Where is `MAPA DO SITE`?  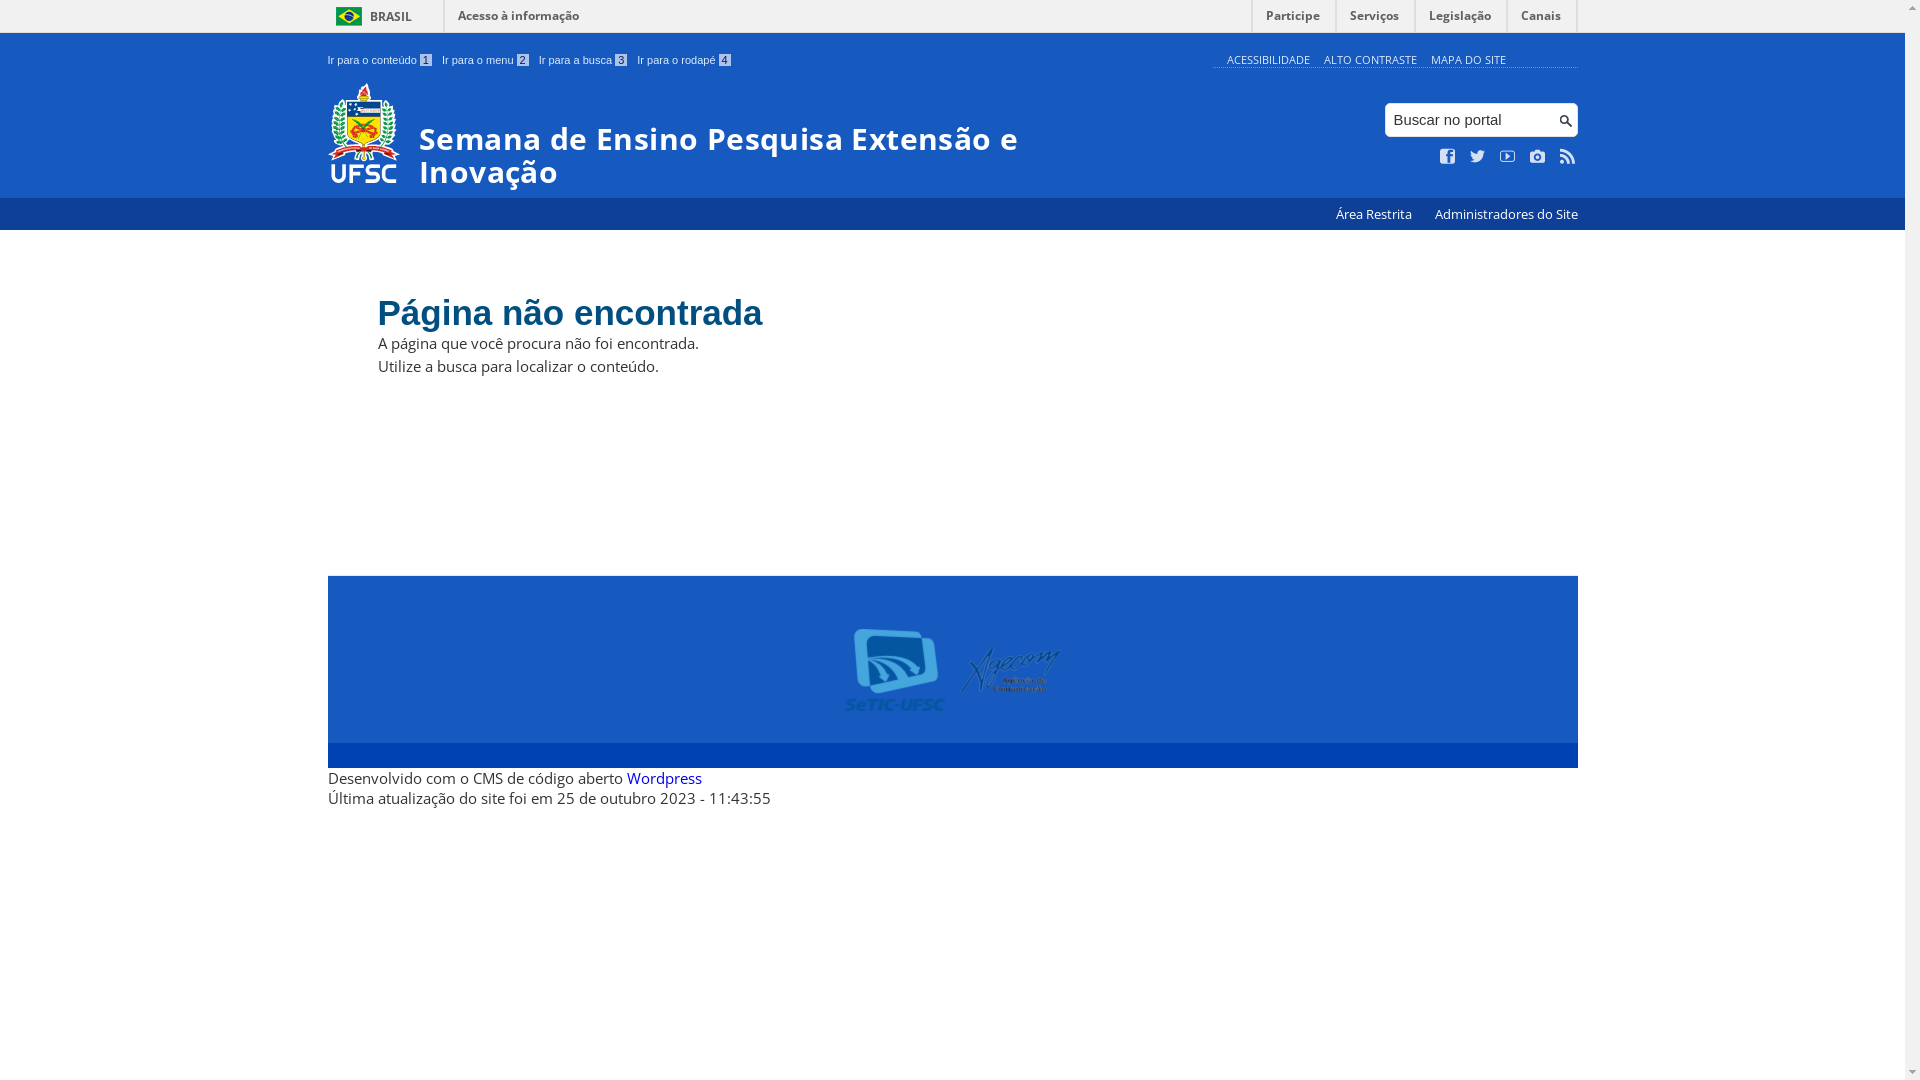
MAPA DO SITE is located at coordinates (1468, 60).